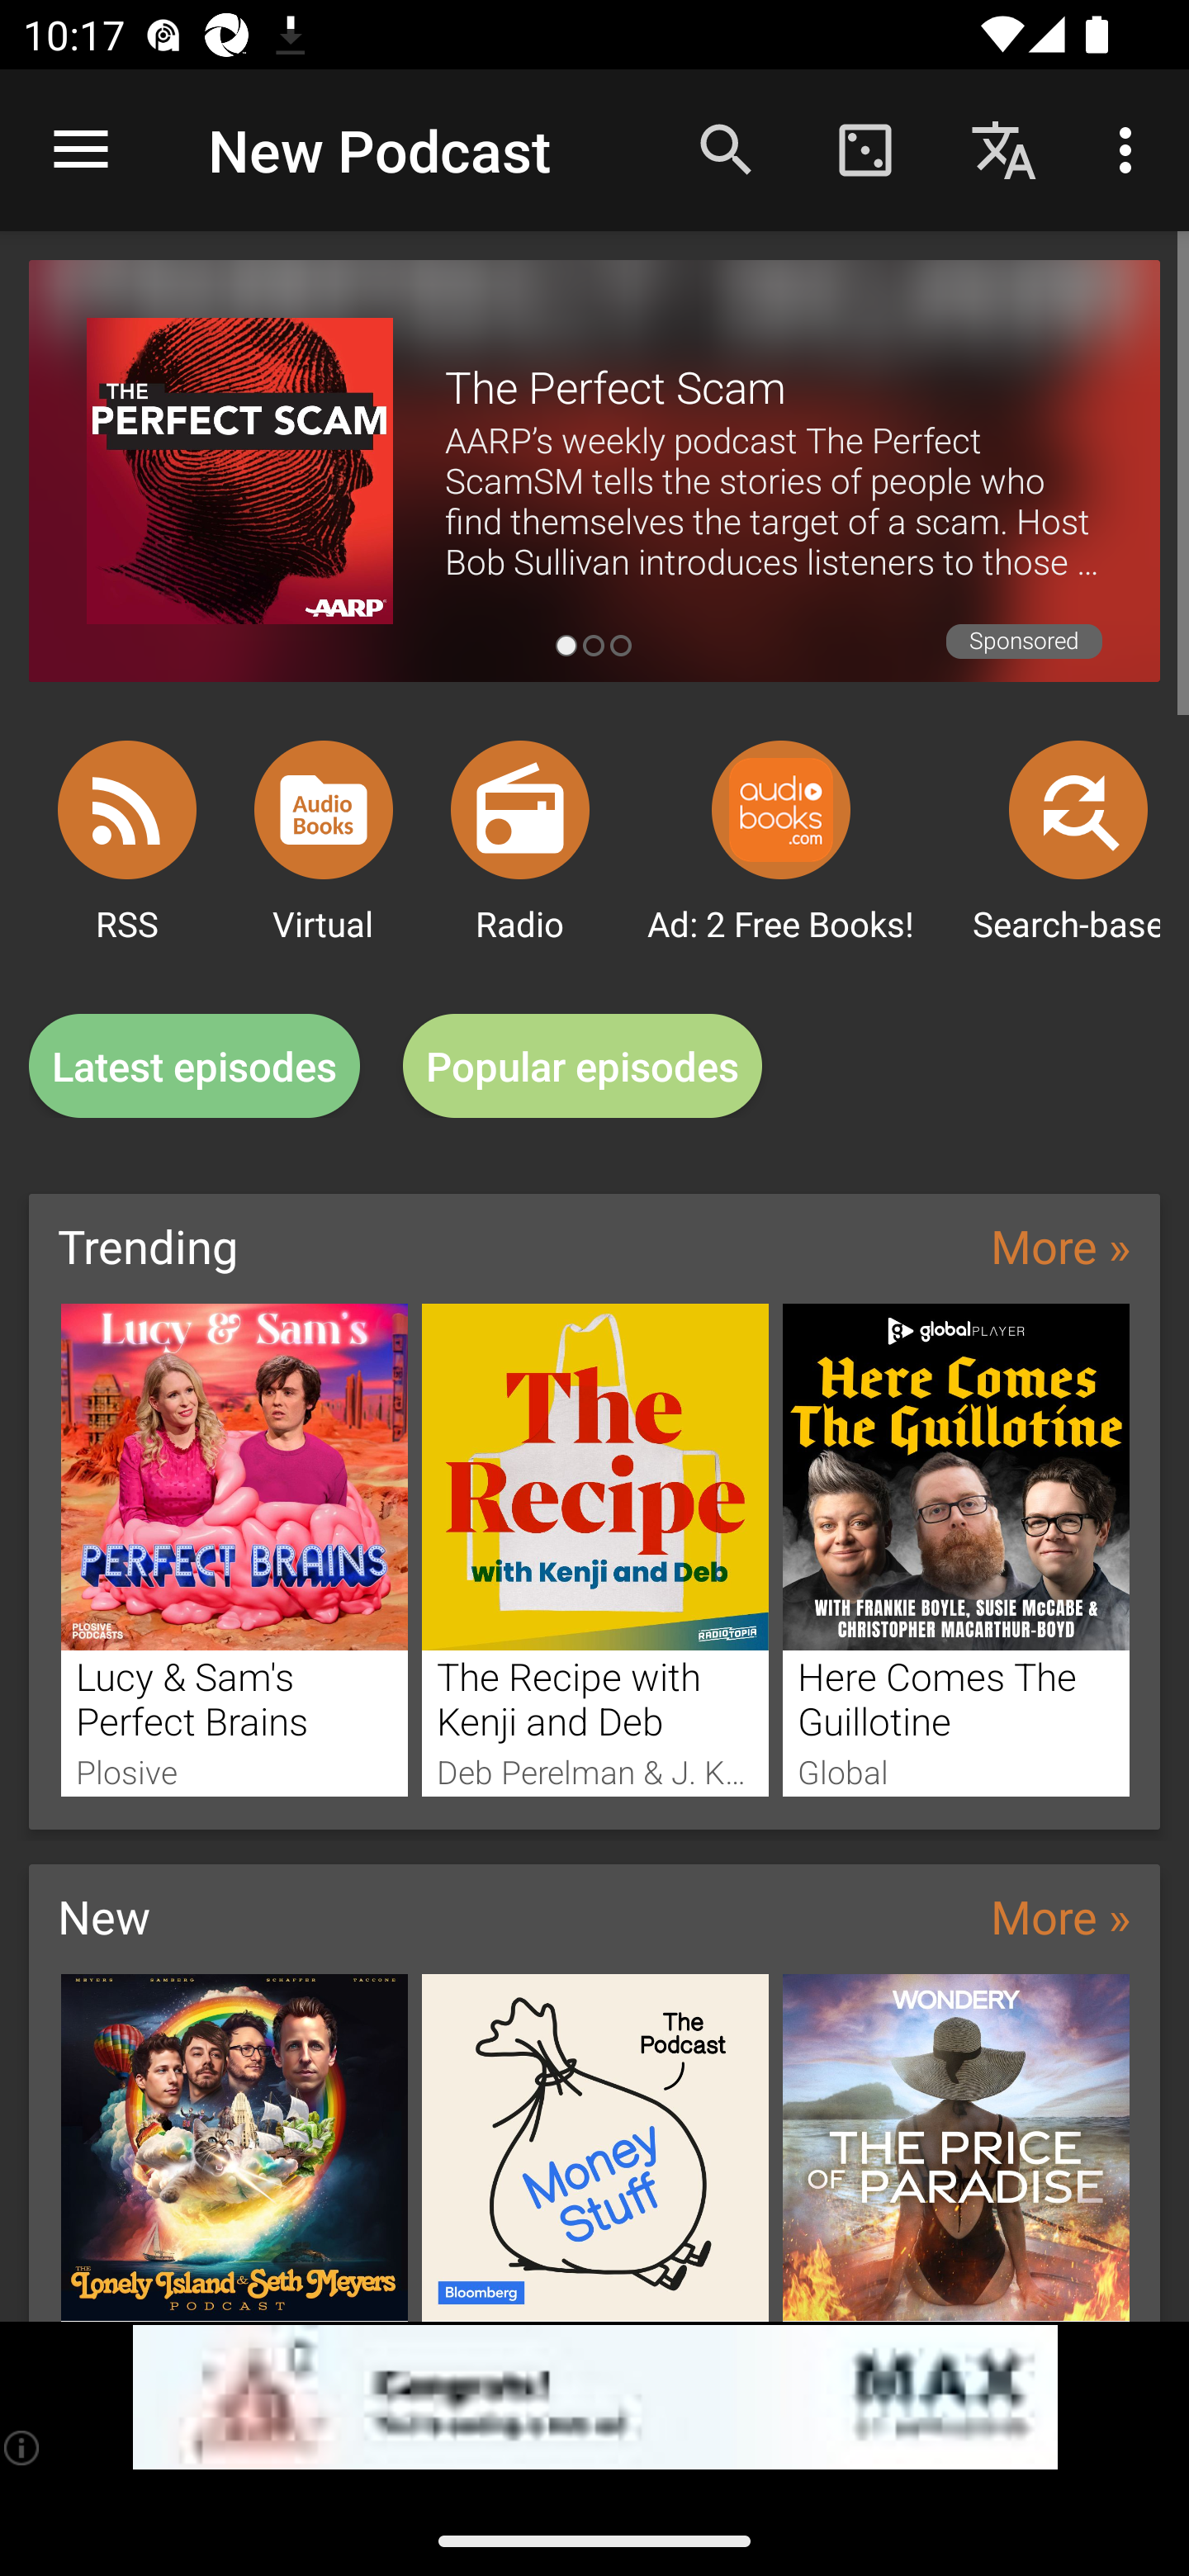  What do you see at coordinates (956, 1549) in the screenshot?
I see `Here Comes The Guillotine Global` at bounding box center [956, 1549].